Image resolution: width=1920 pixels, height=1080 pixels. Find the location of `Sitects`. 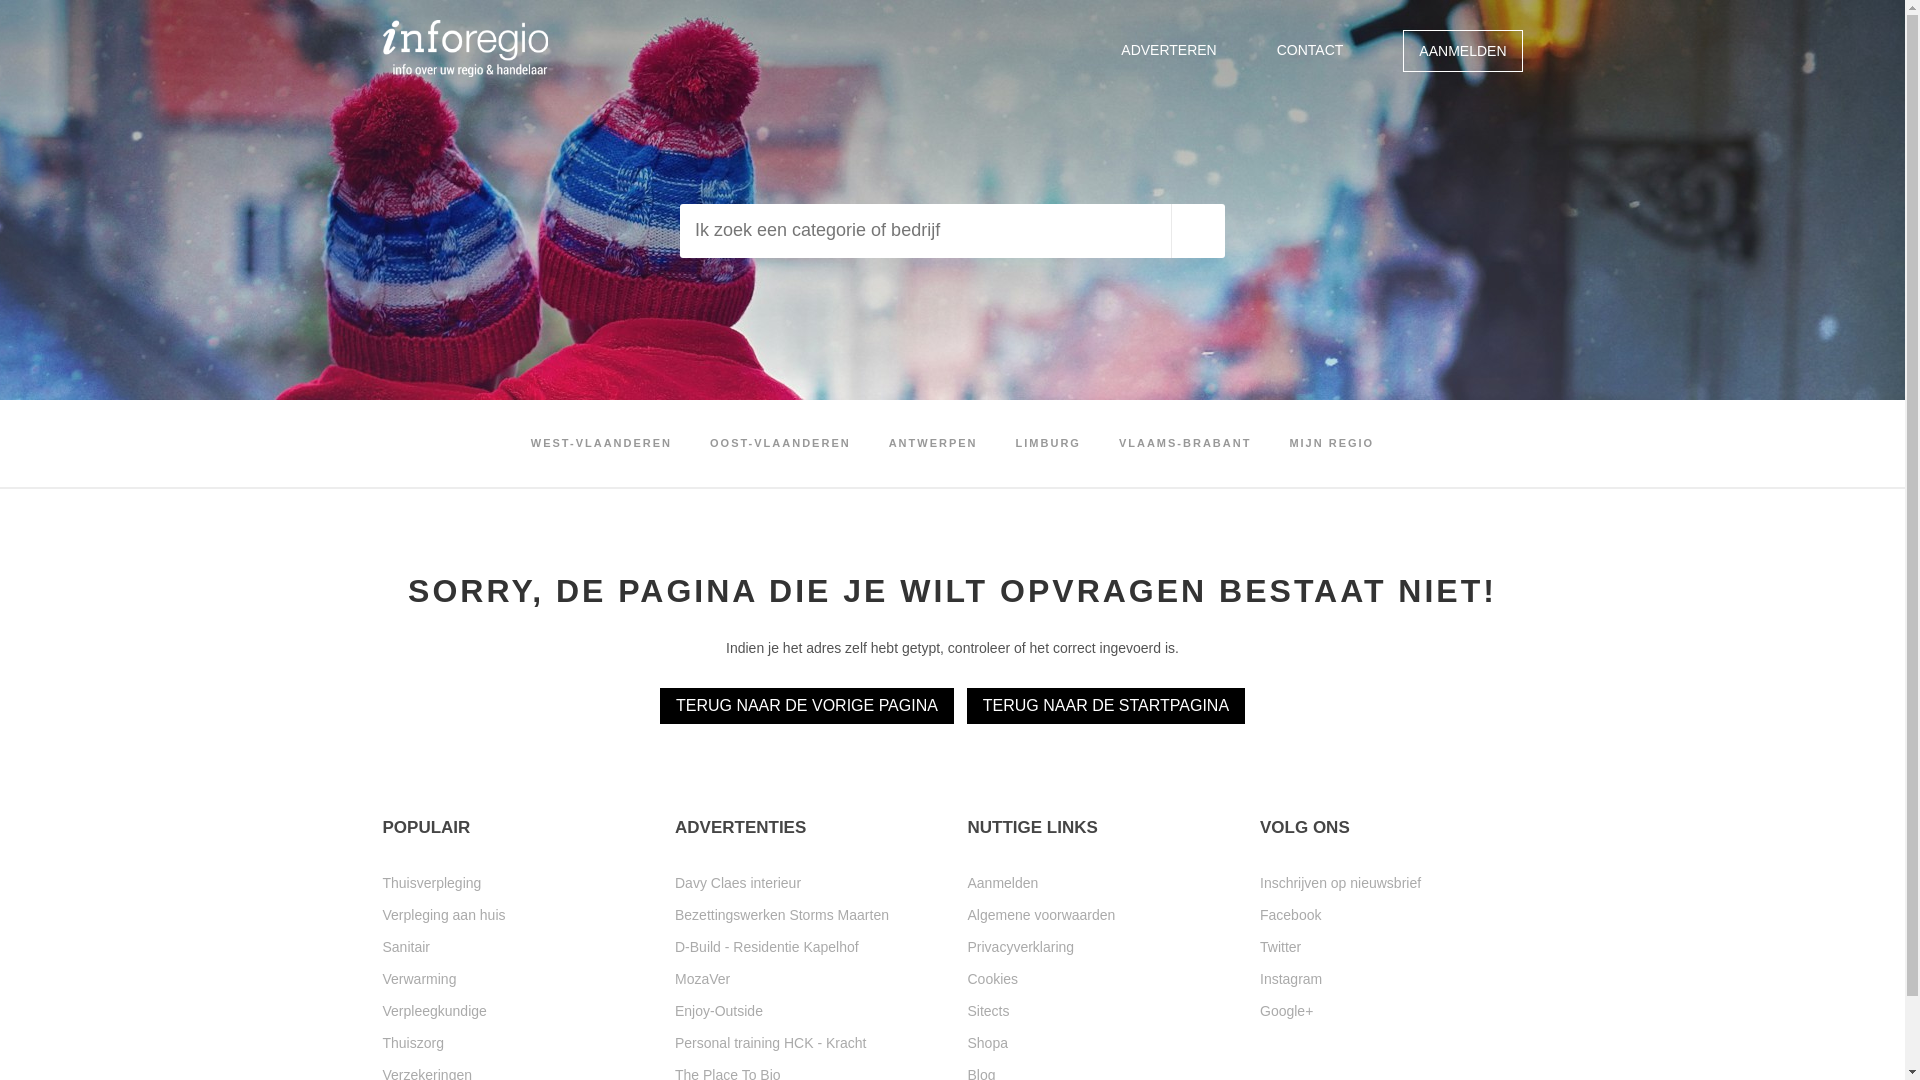

Sitects is located at coordinates (1100, 1011).